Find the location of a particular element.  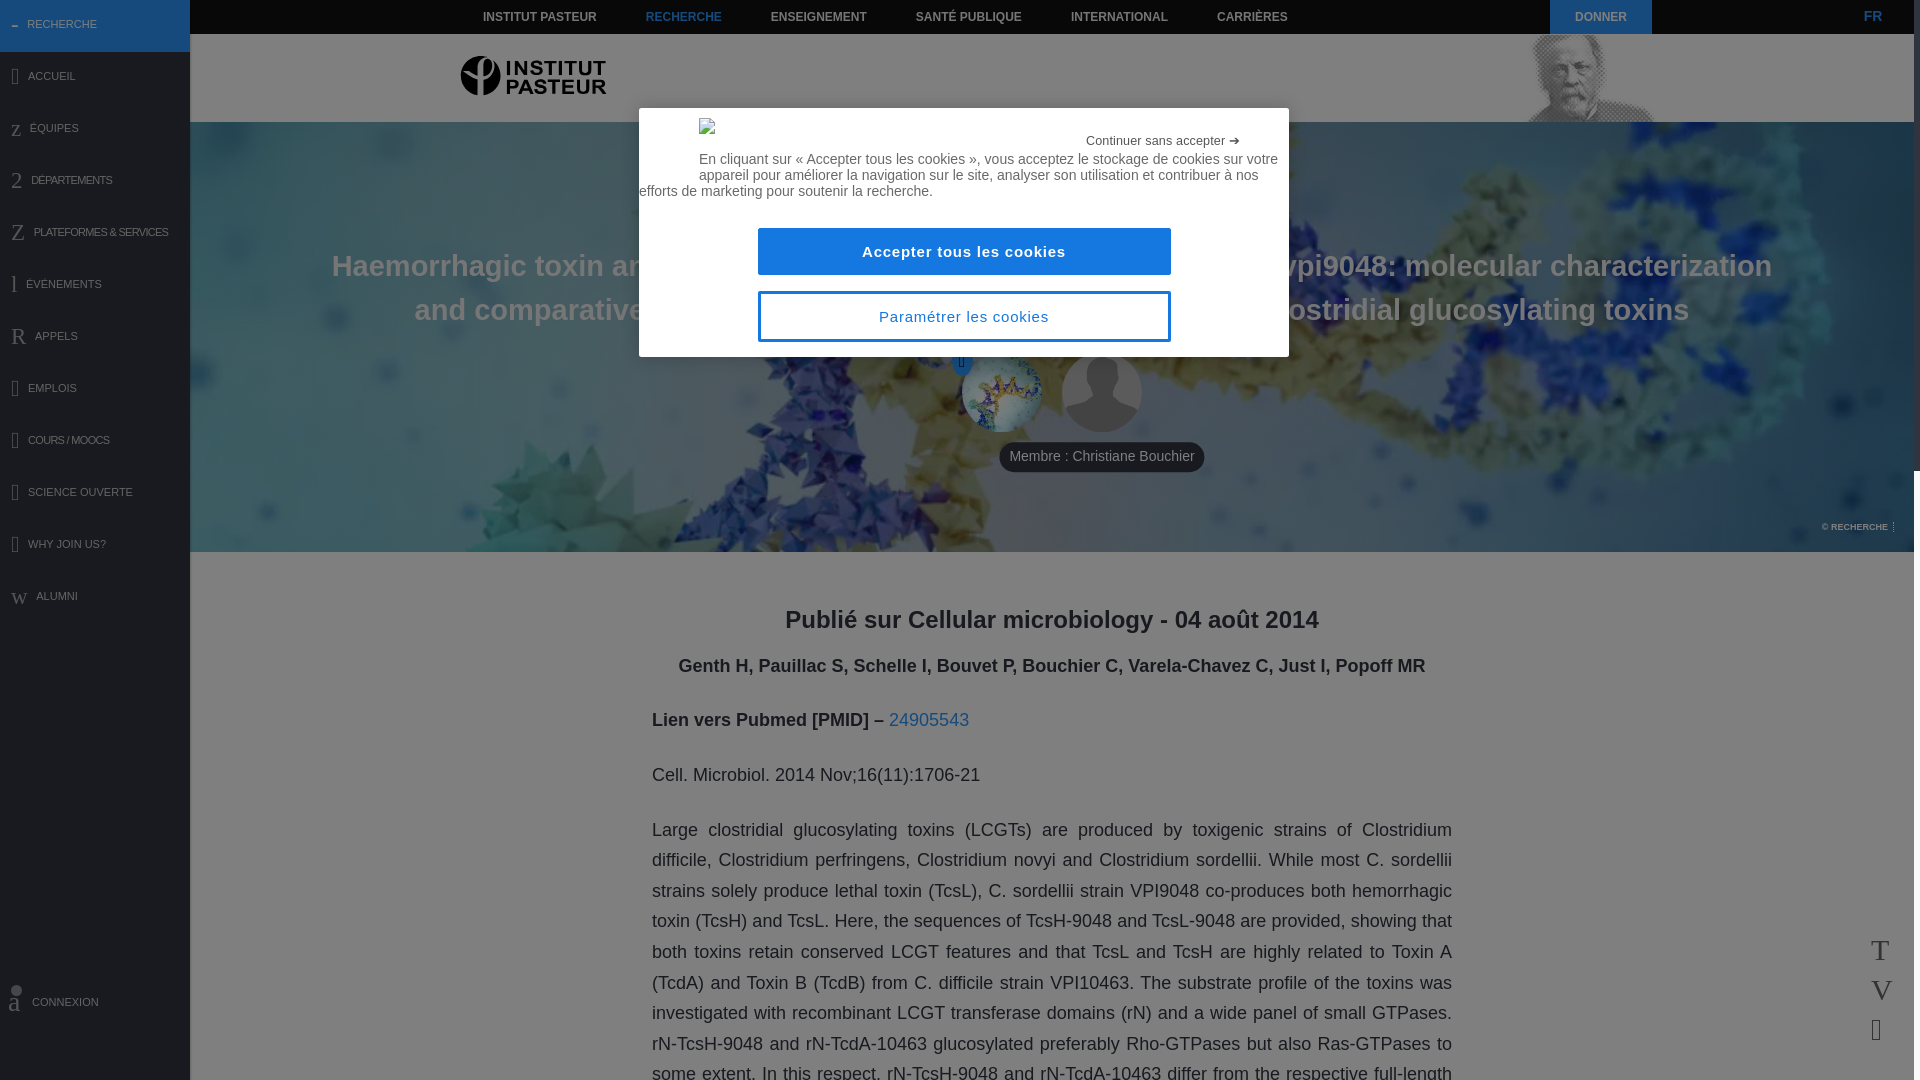

APPELS is located at coordinates (95, 338).